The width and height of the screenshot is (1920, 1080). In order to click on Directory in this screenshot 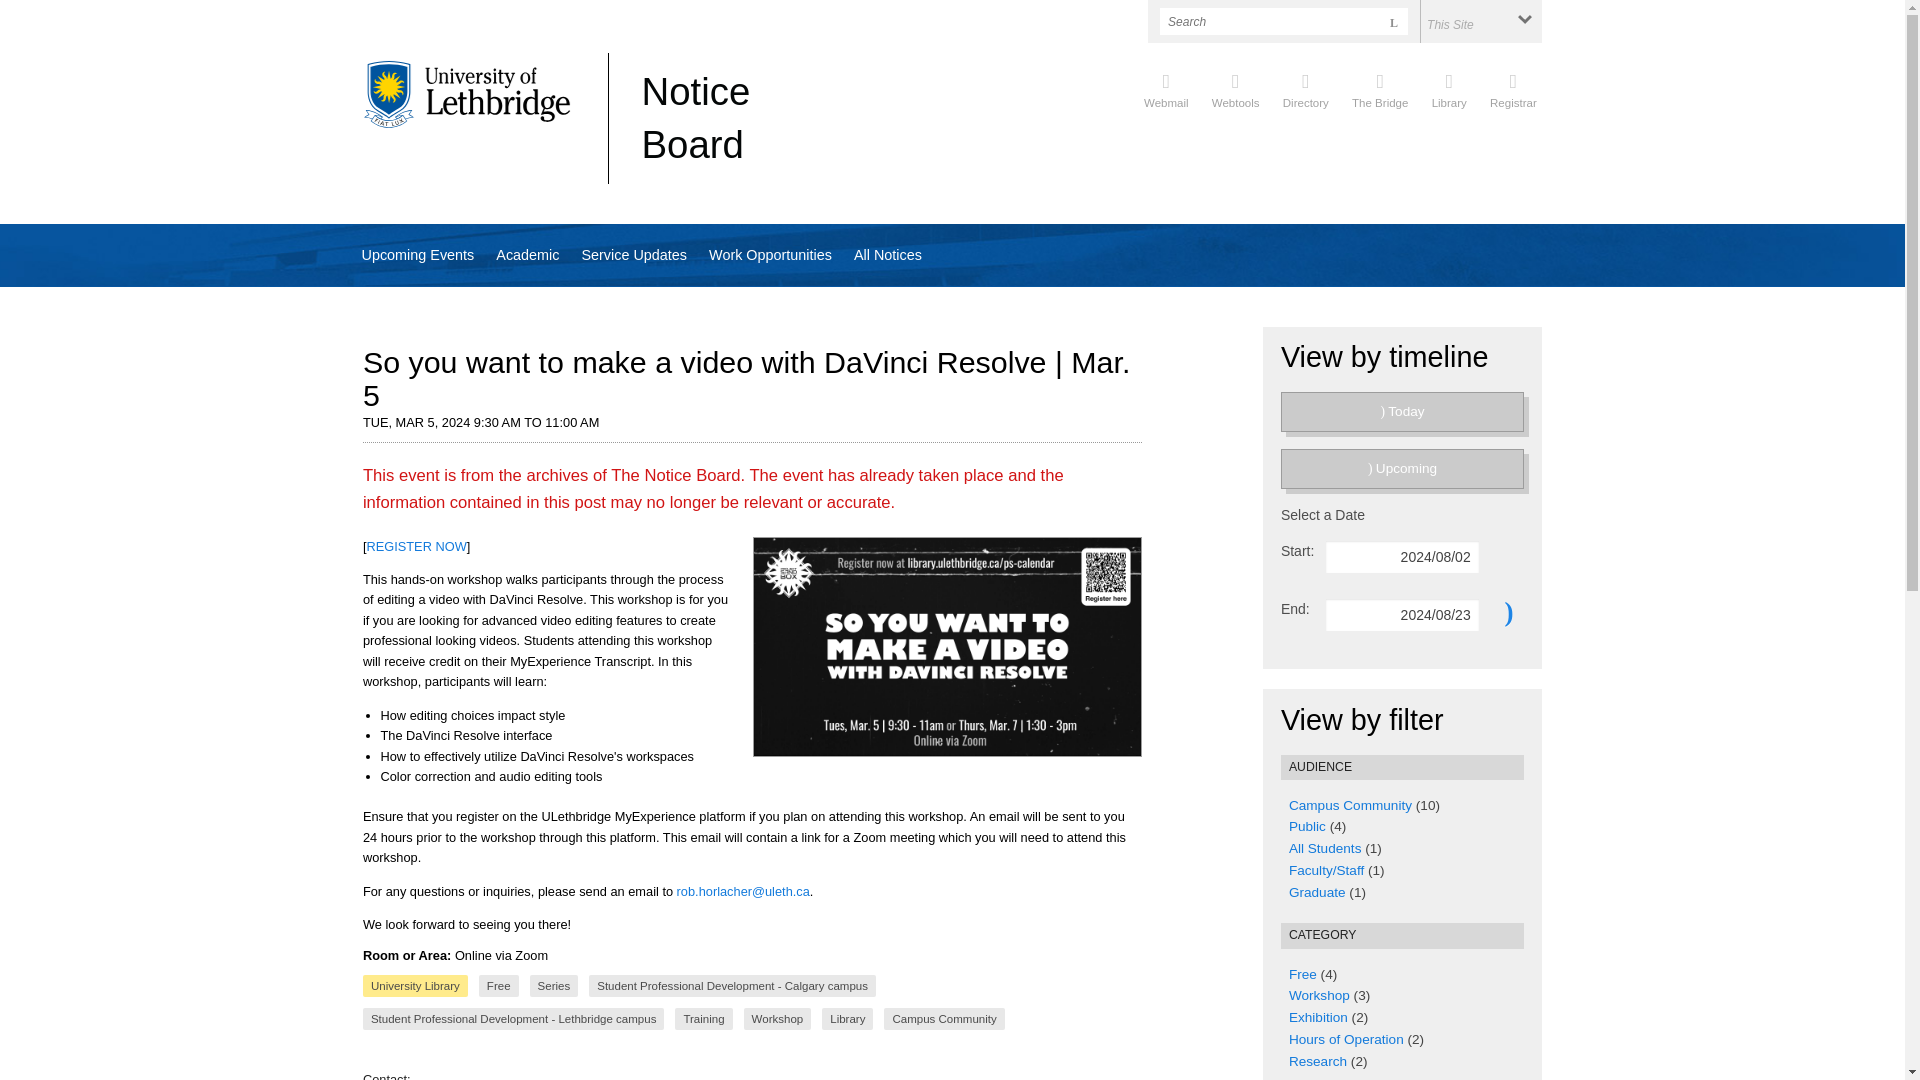, I will do `click(1305, 88)`.